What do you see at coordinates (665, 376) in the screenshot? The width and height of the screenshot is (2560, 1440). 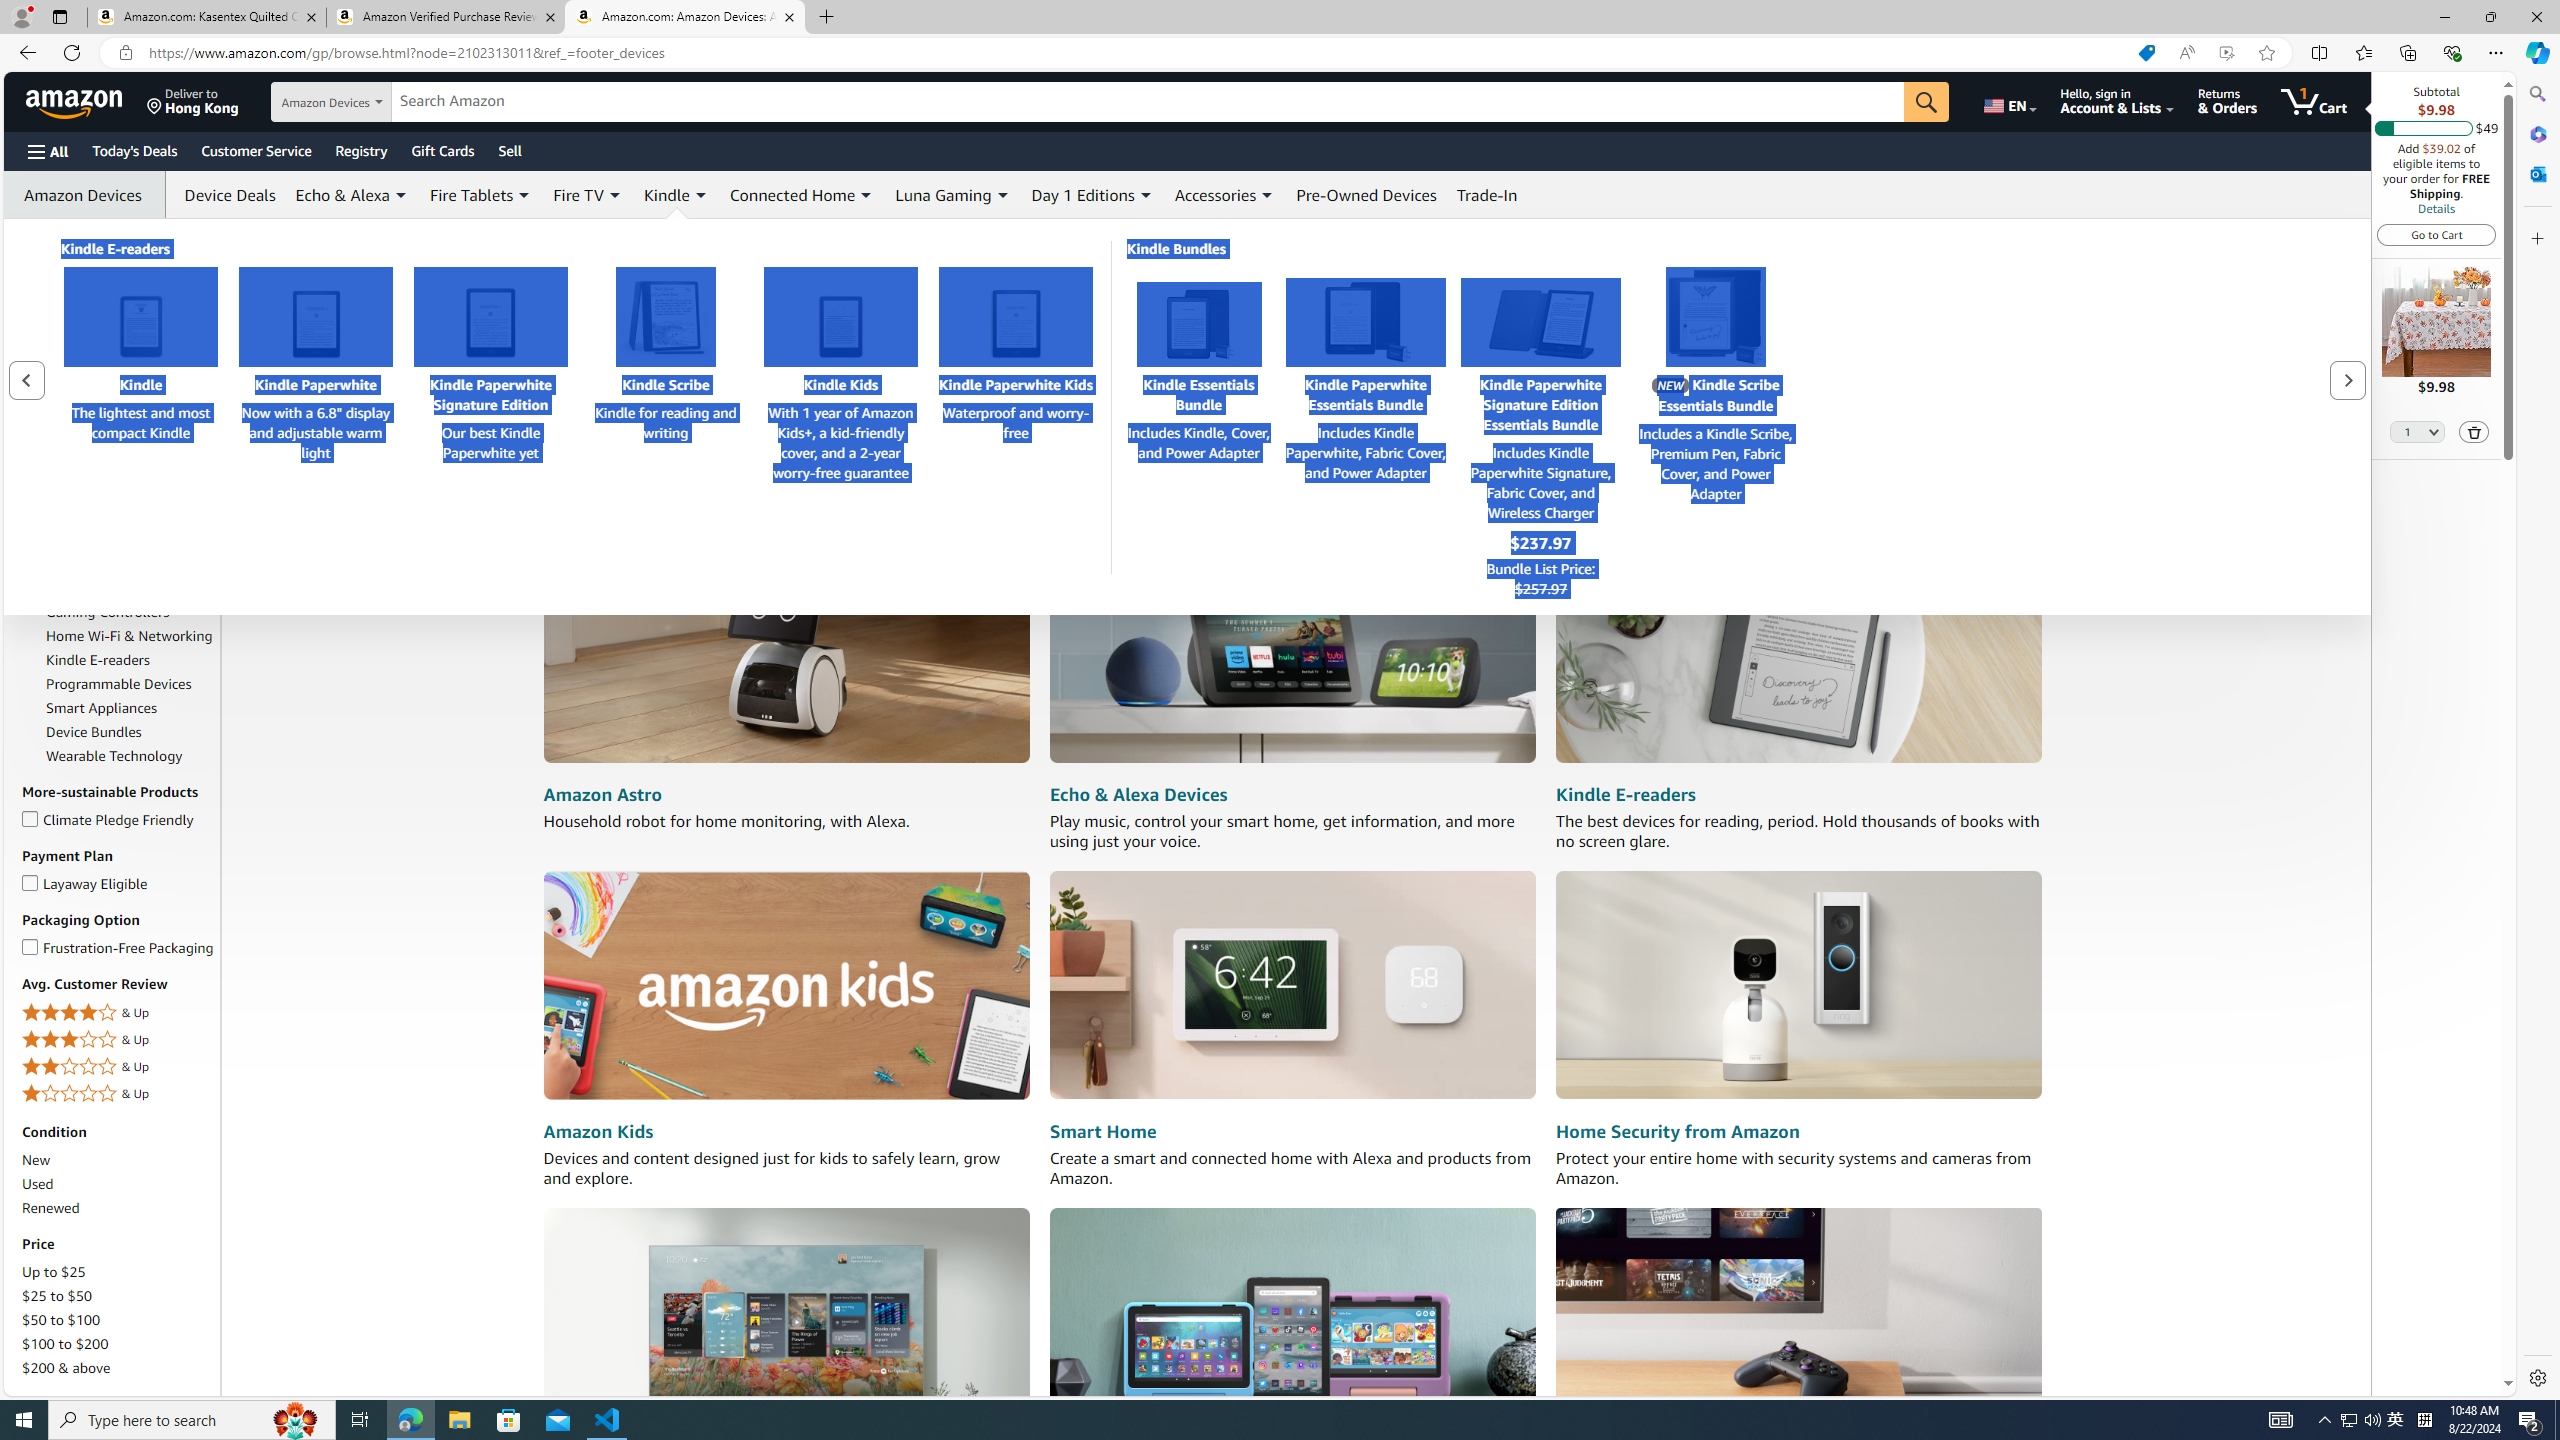 I see `Kindle Scribe Kindle Scribe Kindle for reading and writing` at bounding box center [665, 376].